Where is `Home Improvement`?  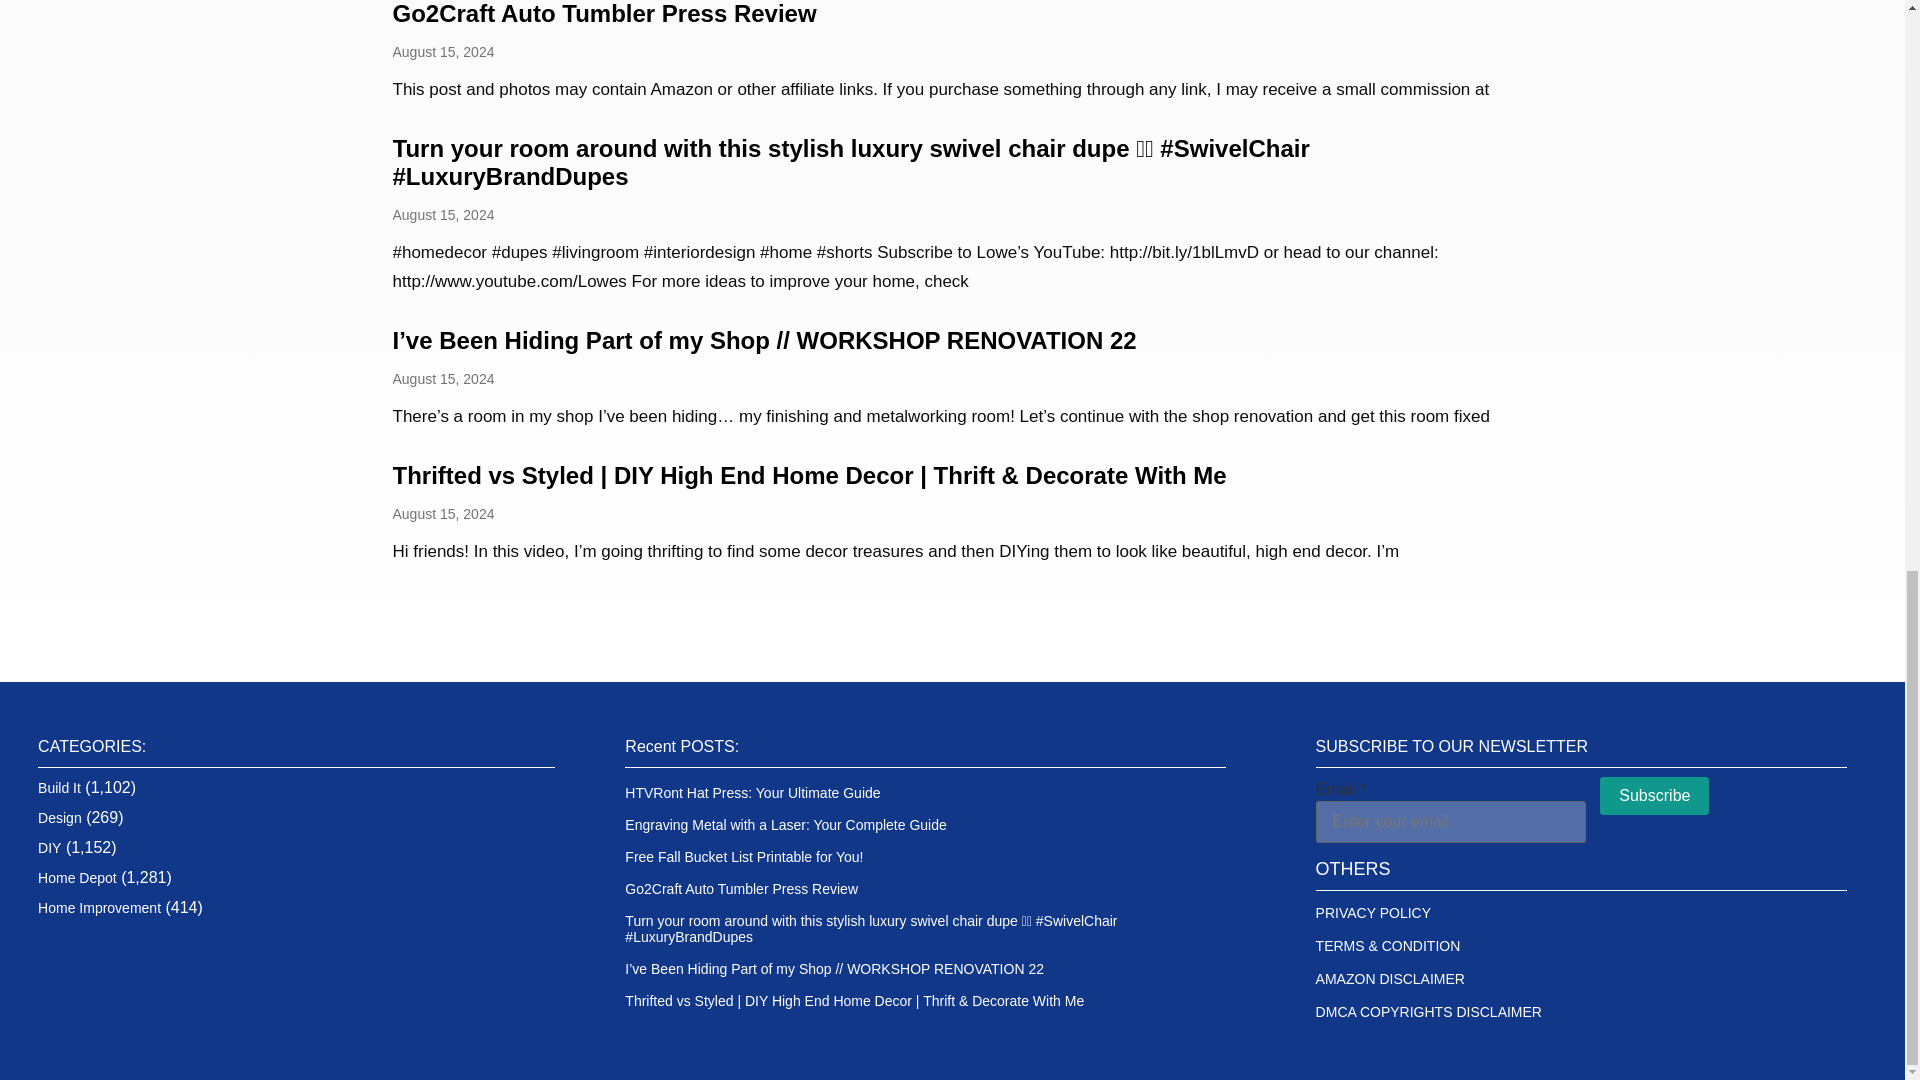
Home Improvement is located at coordinates (100, 907).